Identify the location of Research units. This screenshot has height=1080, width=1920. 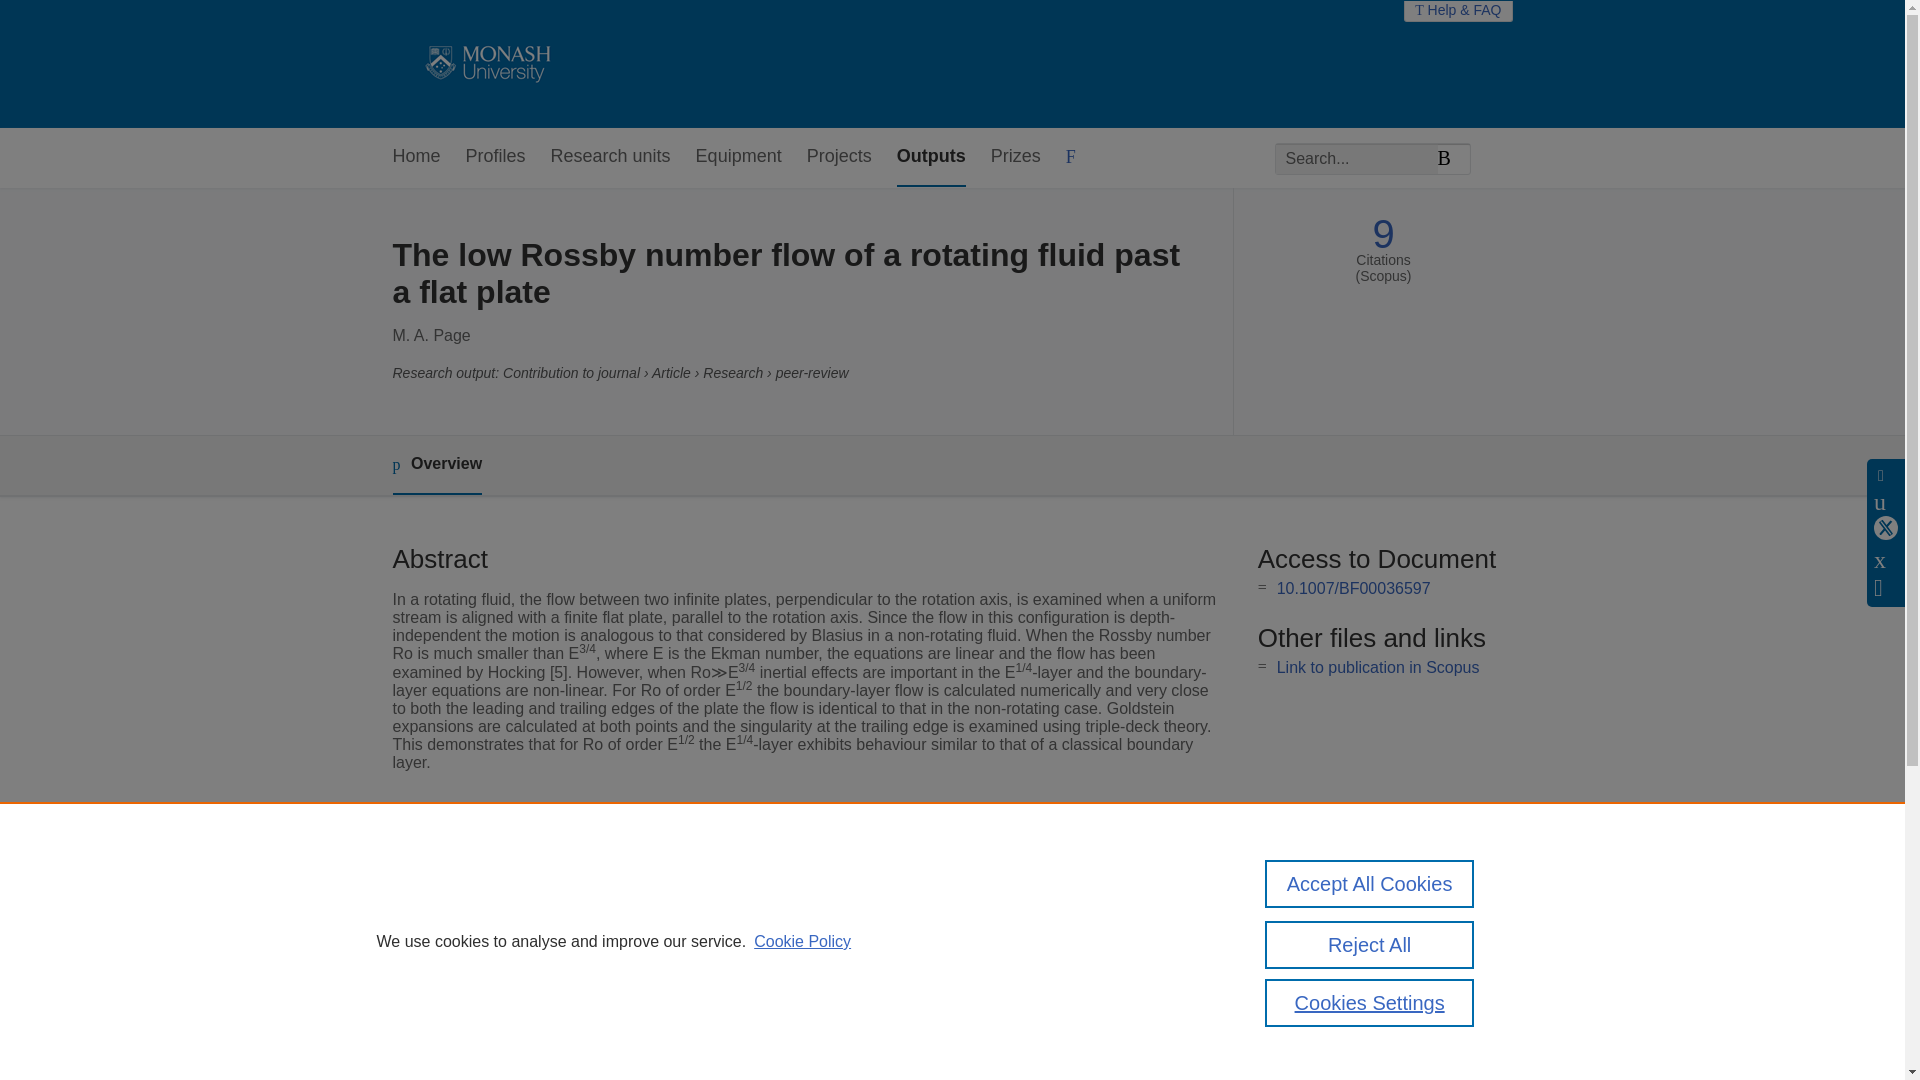
(610, 157).